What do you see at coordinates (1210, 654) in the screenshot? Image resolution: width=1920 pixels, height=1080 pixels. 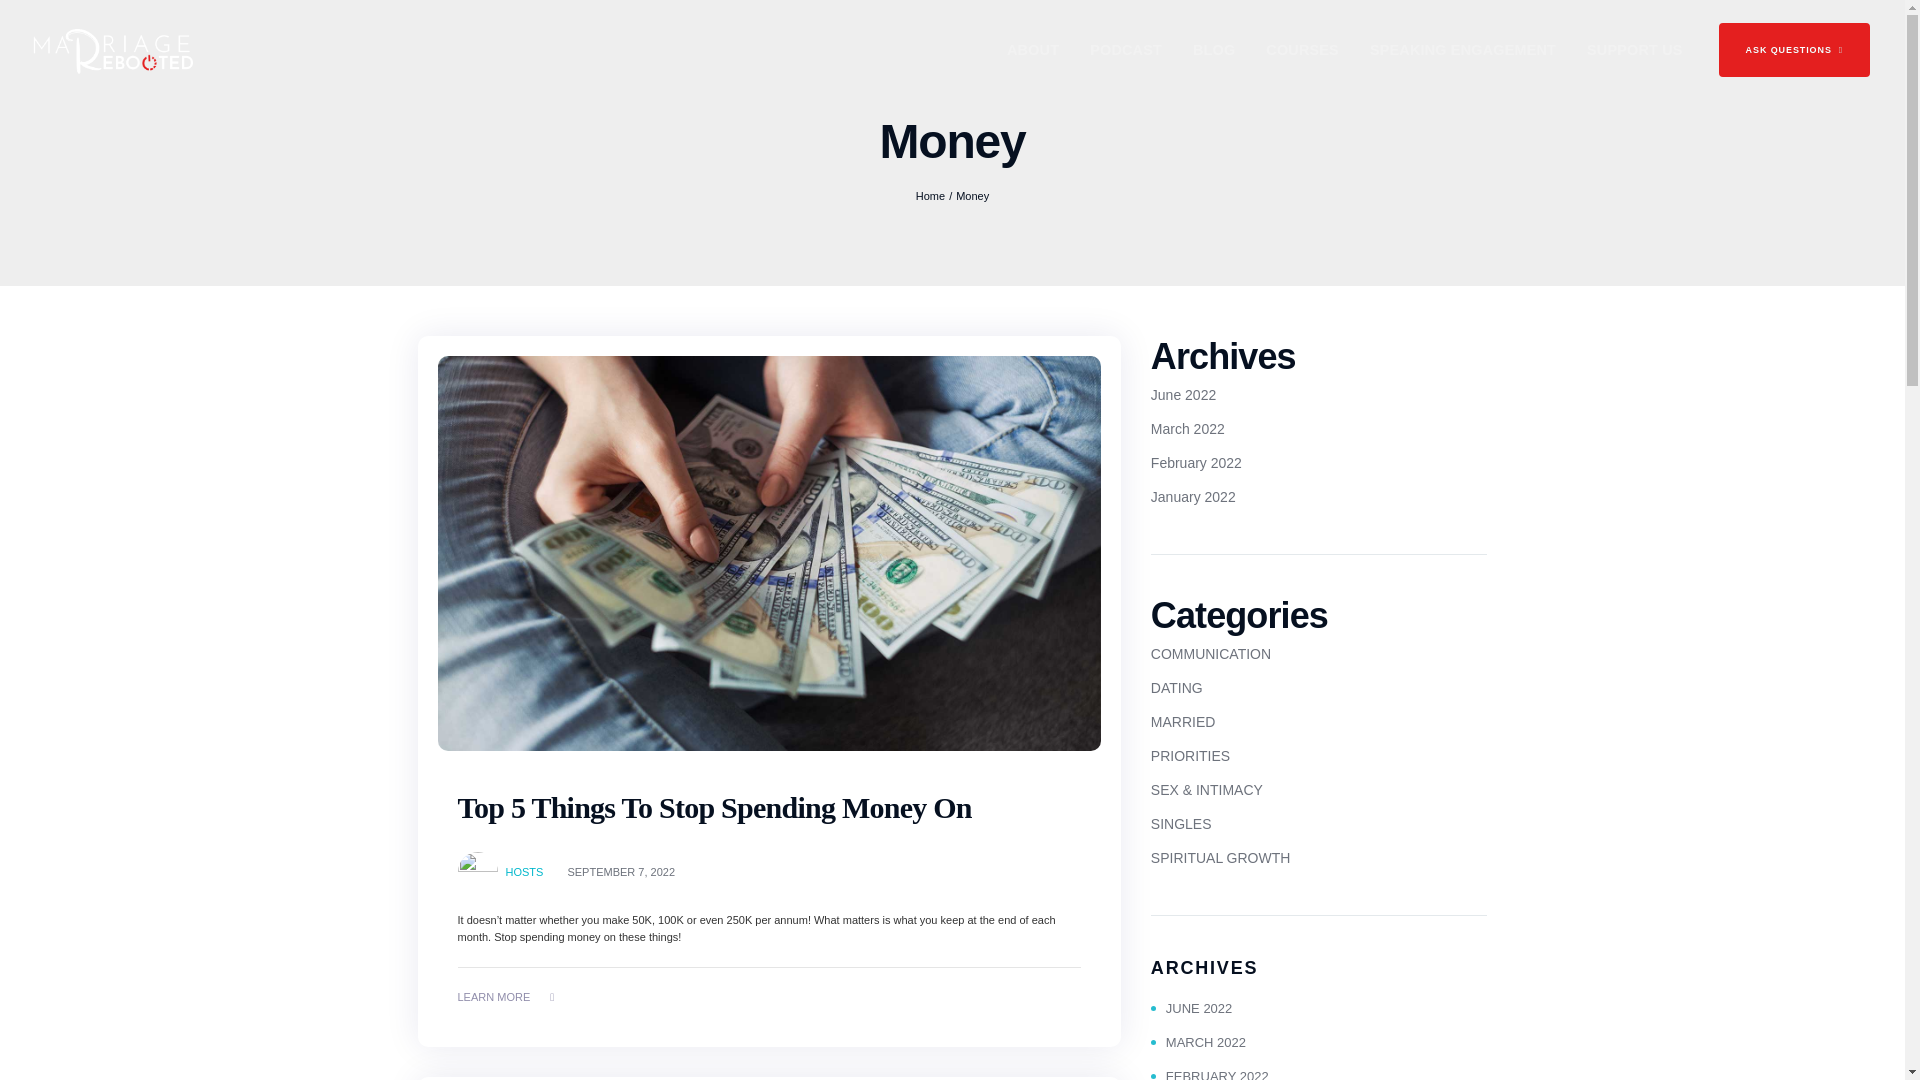 I see `COMMUNICATION` at bounding box center [1210, 654].